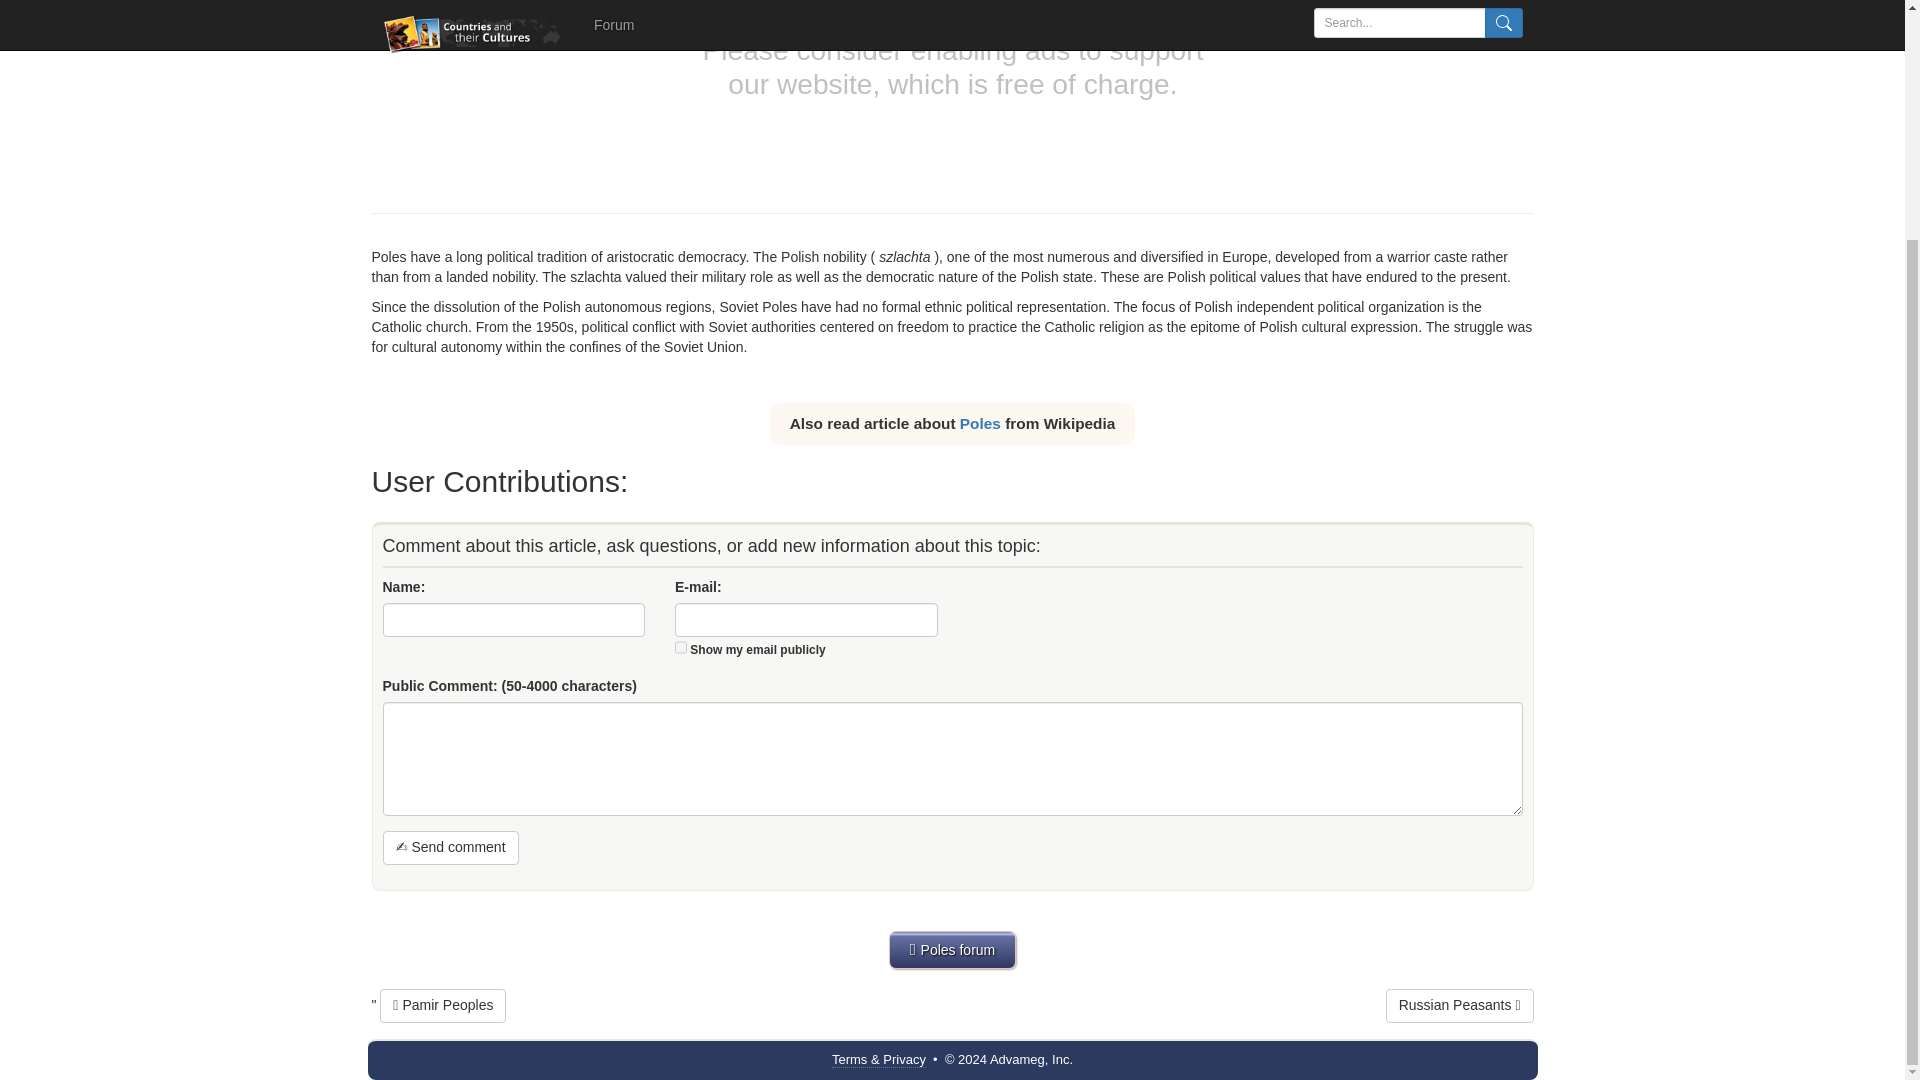 This screenshot has width=1920, height=1080. Describe the element at coordinates (443, 1006) in the screenshot. I see `Pamir Peoples` at that location.